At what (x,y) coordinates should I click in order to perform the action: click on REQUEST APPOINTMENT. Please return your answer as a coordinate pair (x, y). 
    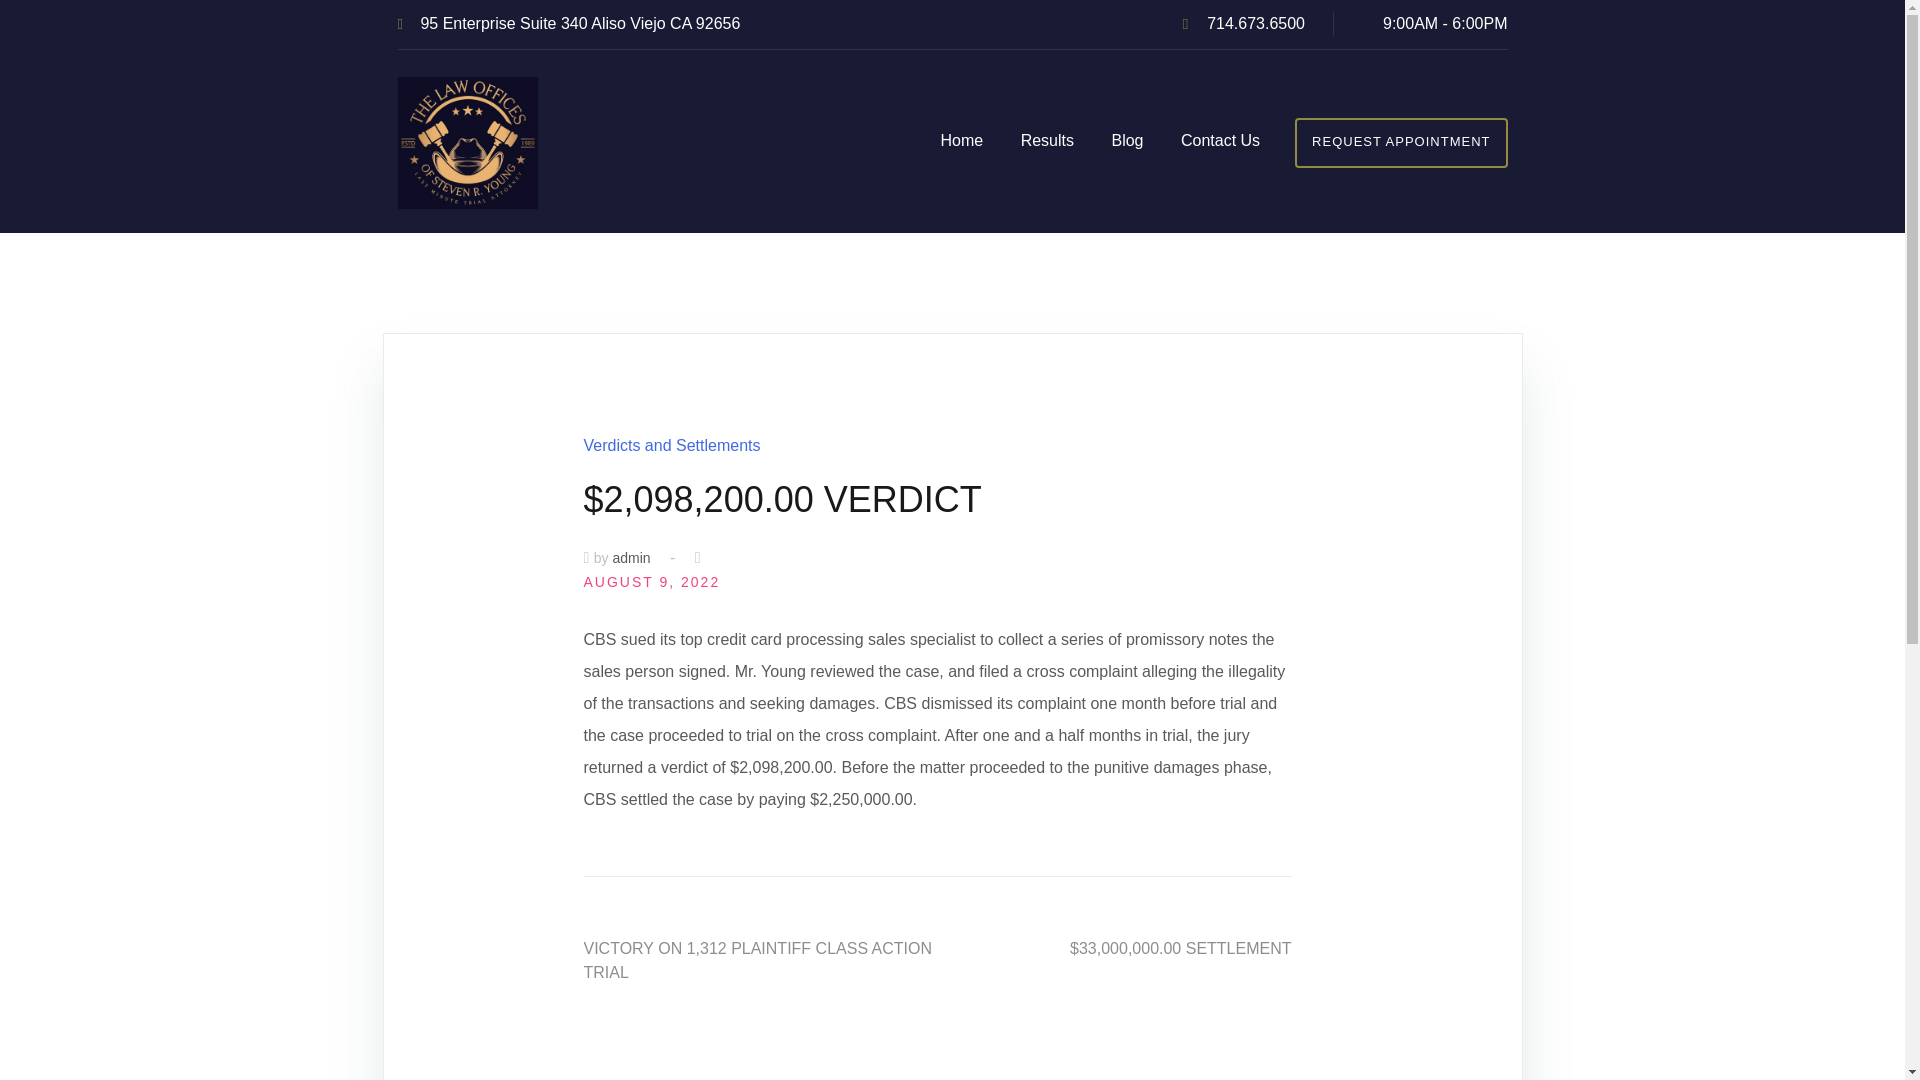
    Looking at the image, I should click on (1400, 142).